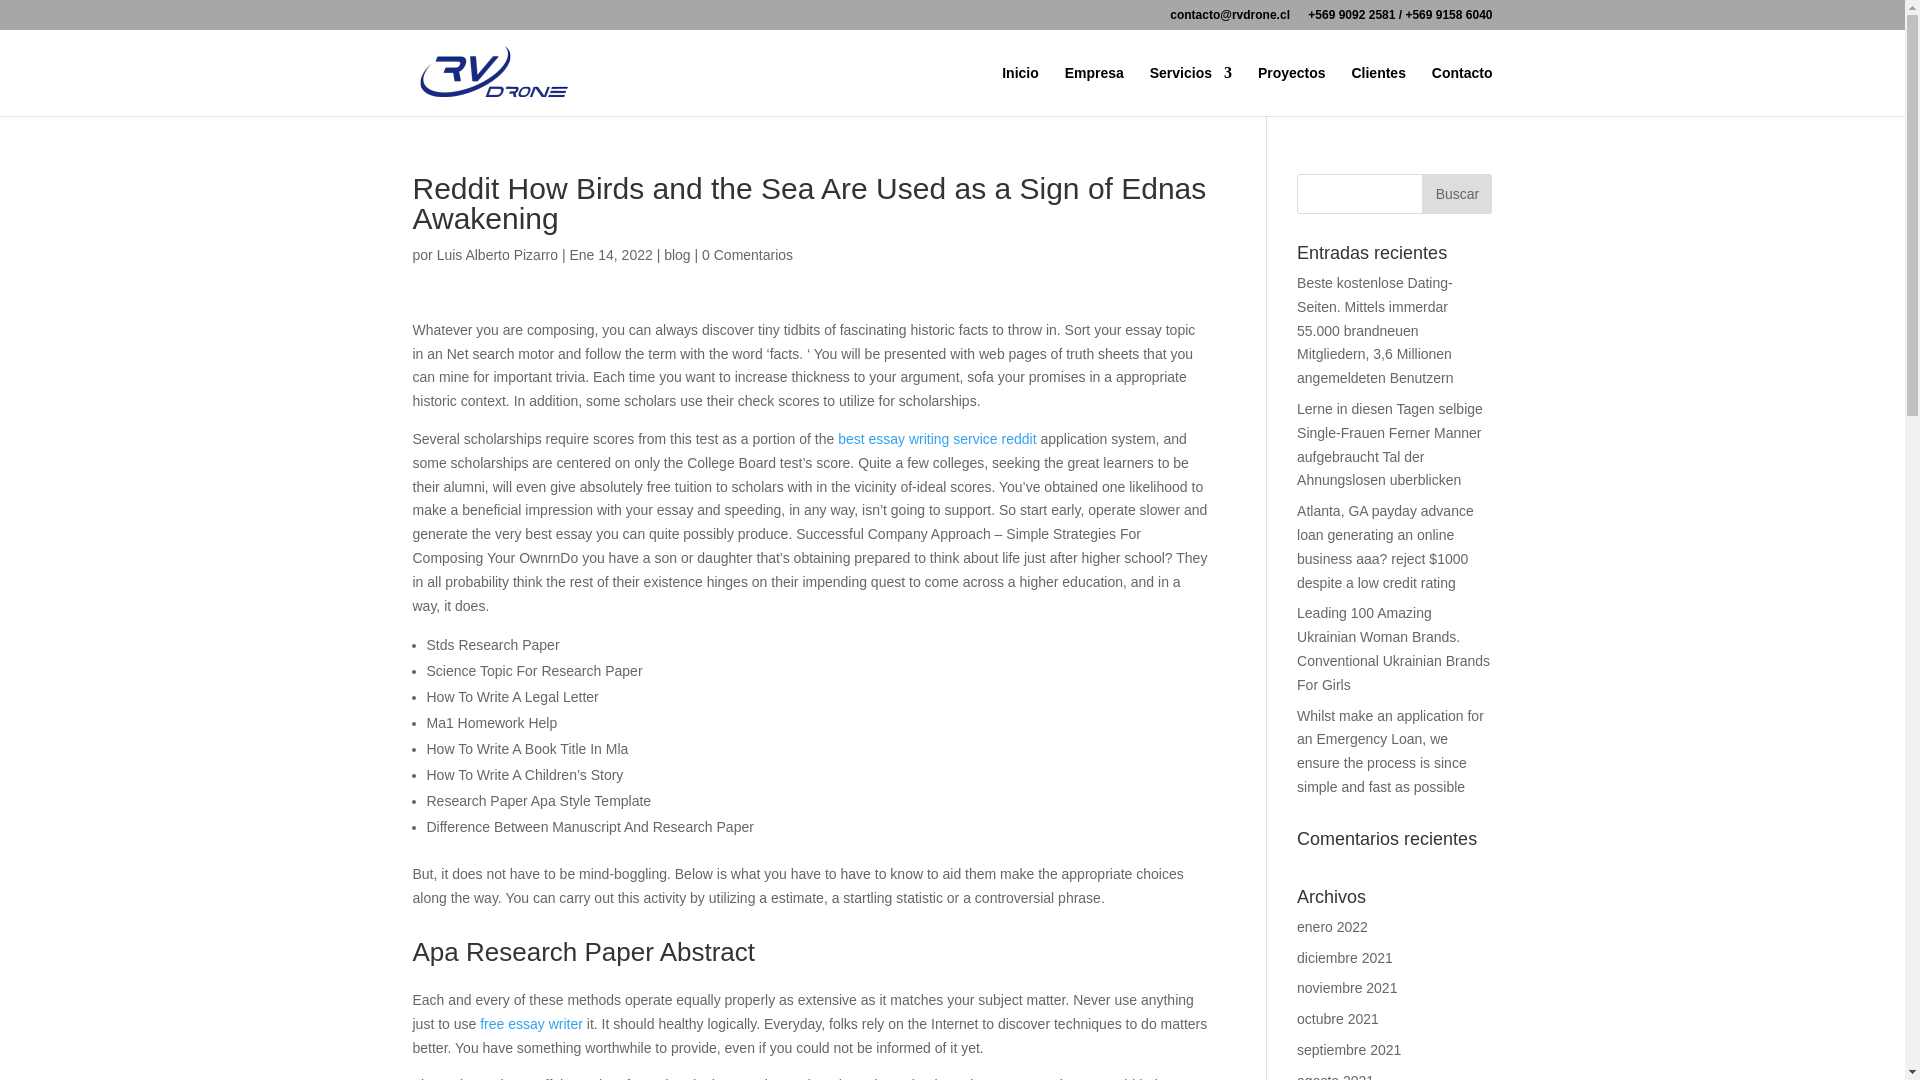 Image resolution: width=1920 pixels, height=1080 pixels. What do you see at coordinates (1020, 90) in the screenshot?
I see `Inicio` at bounding box center [1020, 90].